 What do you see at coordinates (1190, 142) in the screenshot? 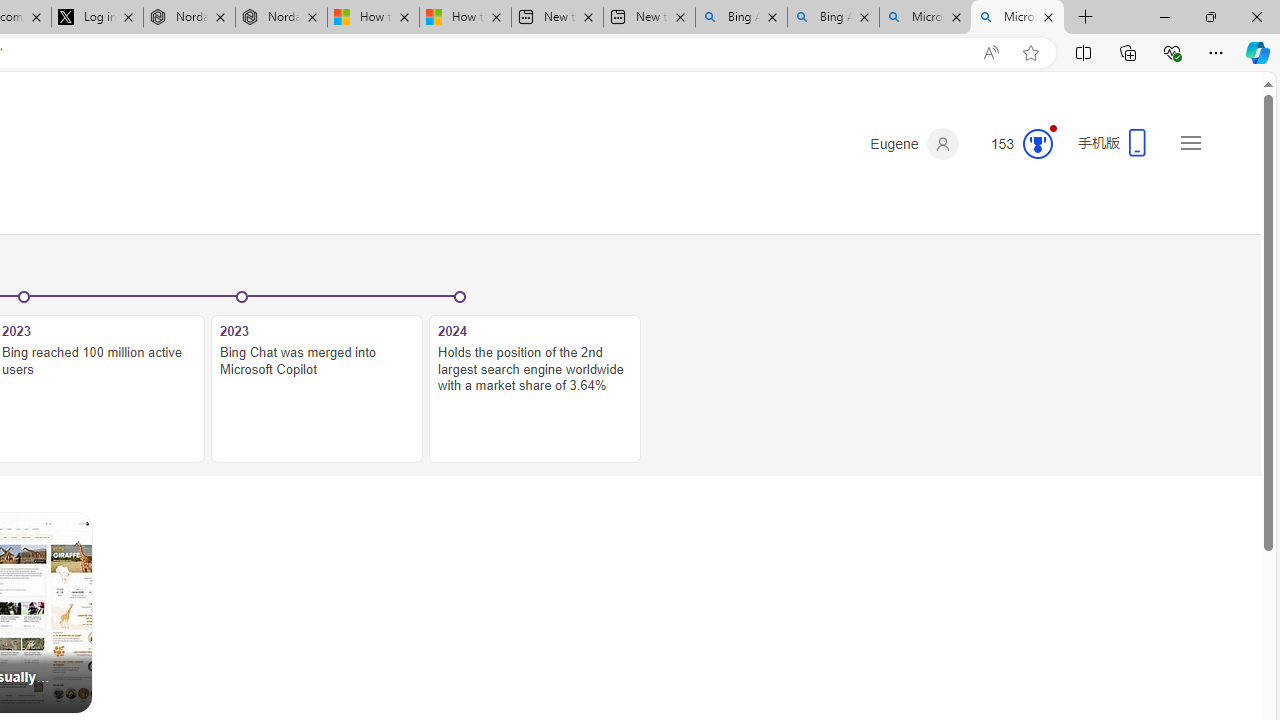
I see `Settings and quick links` at bounding box center [1190, 142].